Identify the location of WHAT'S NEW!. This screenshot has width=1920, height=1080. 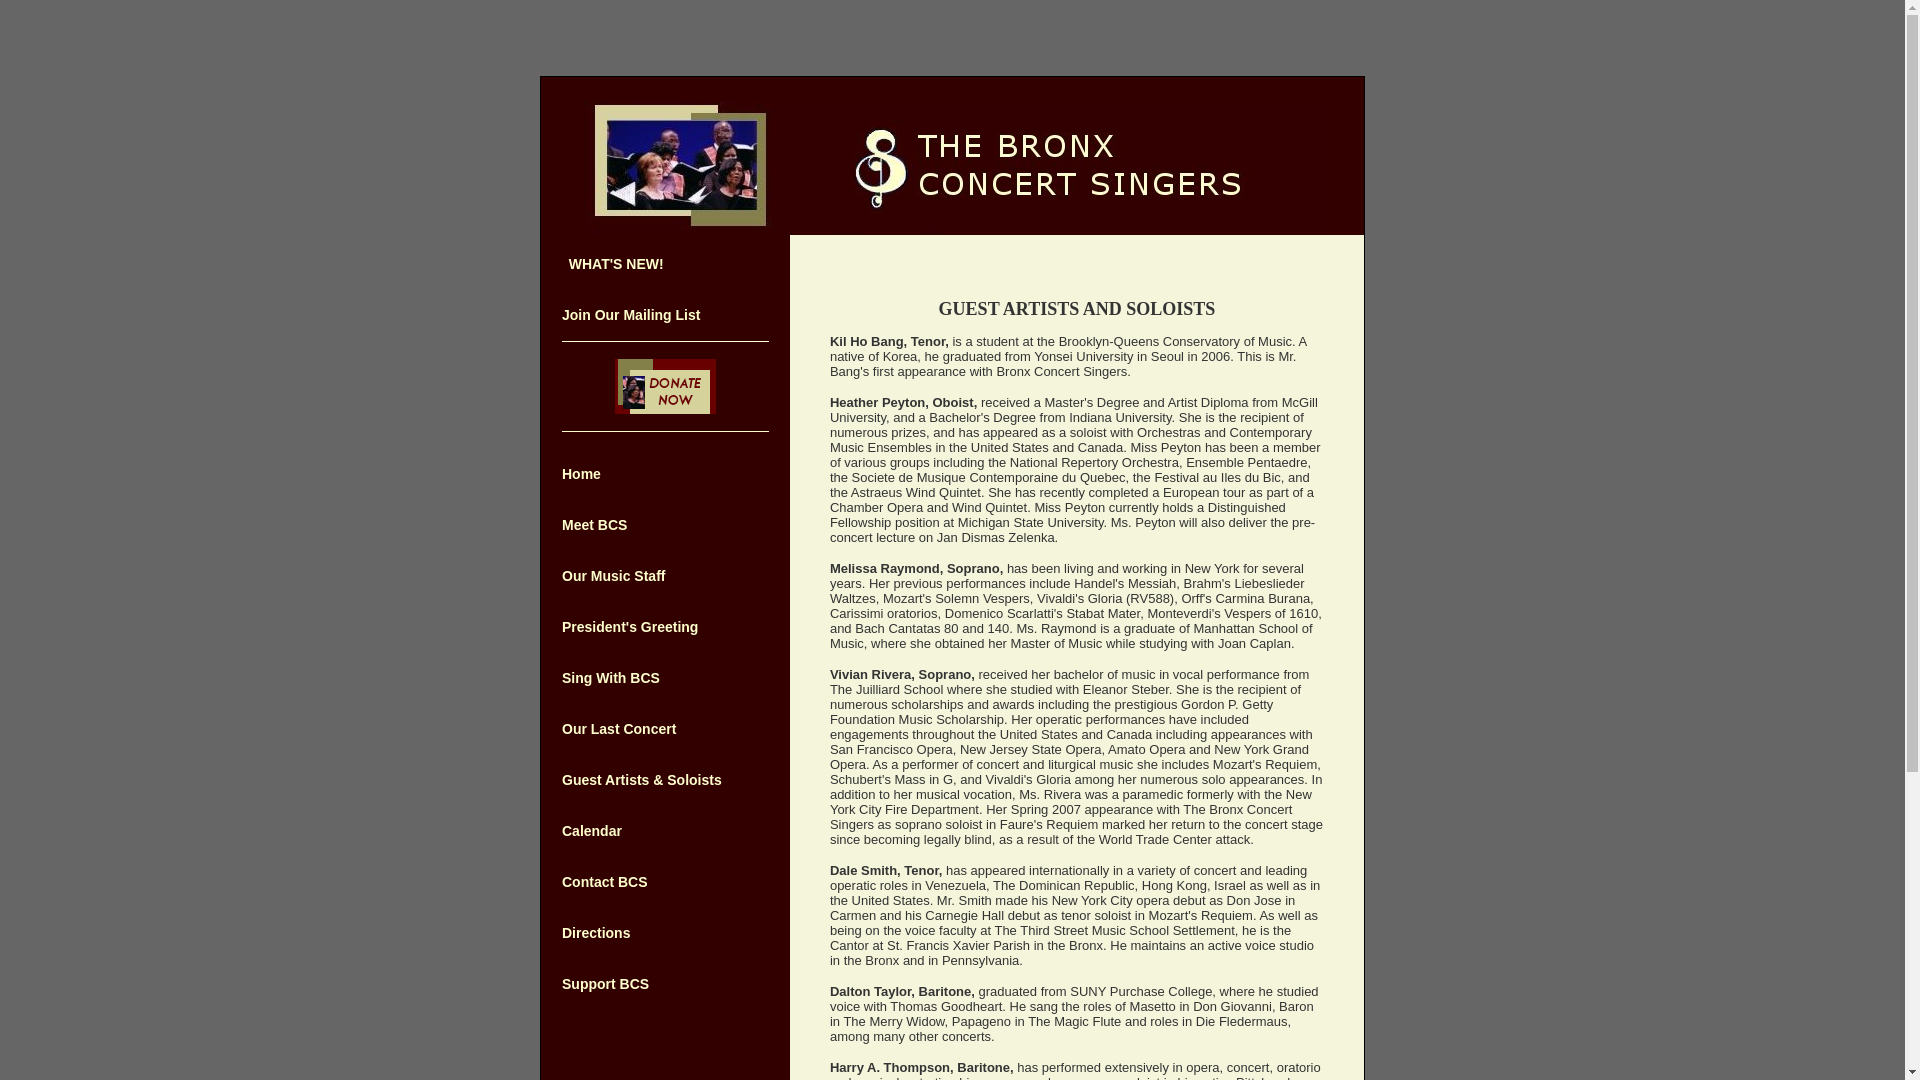
(616, 264).